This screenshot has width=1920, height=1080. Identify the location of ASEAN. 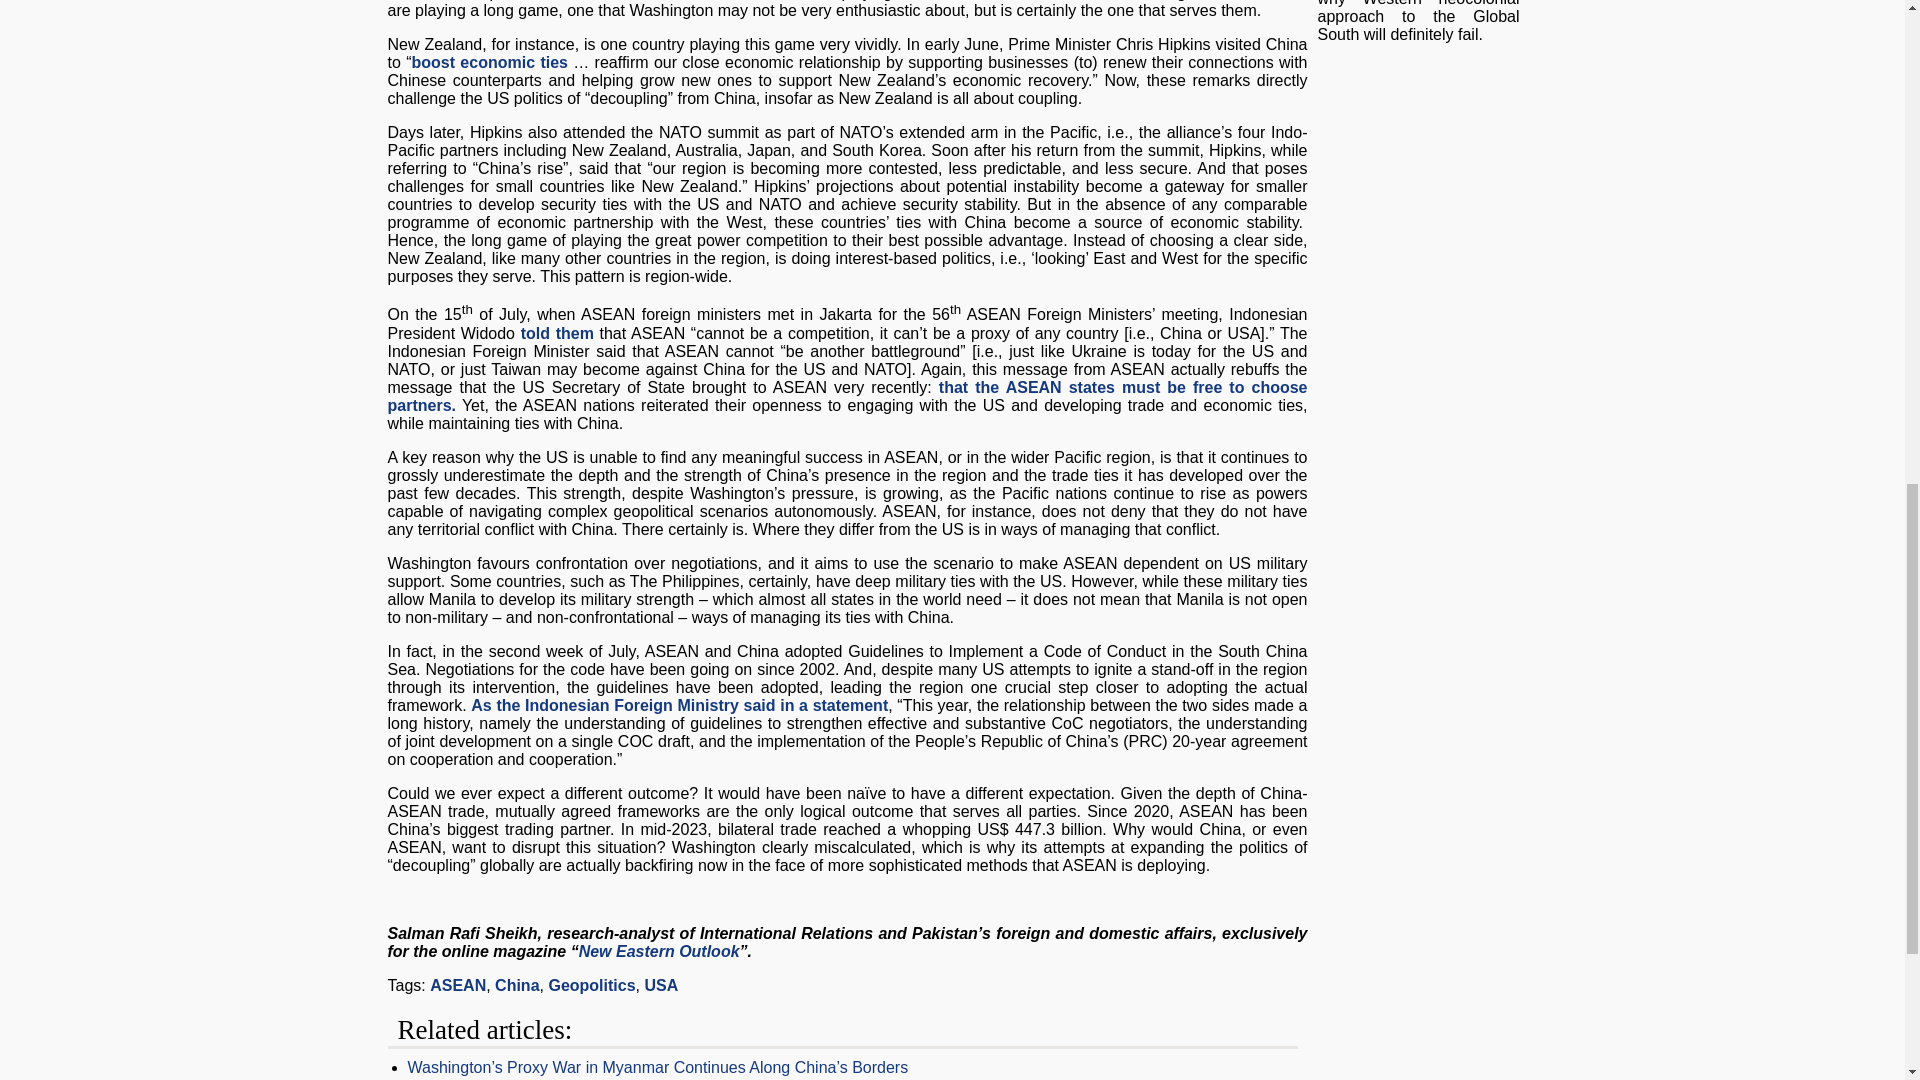
(458, 985).